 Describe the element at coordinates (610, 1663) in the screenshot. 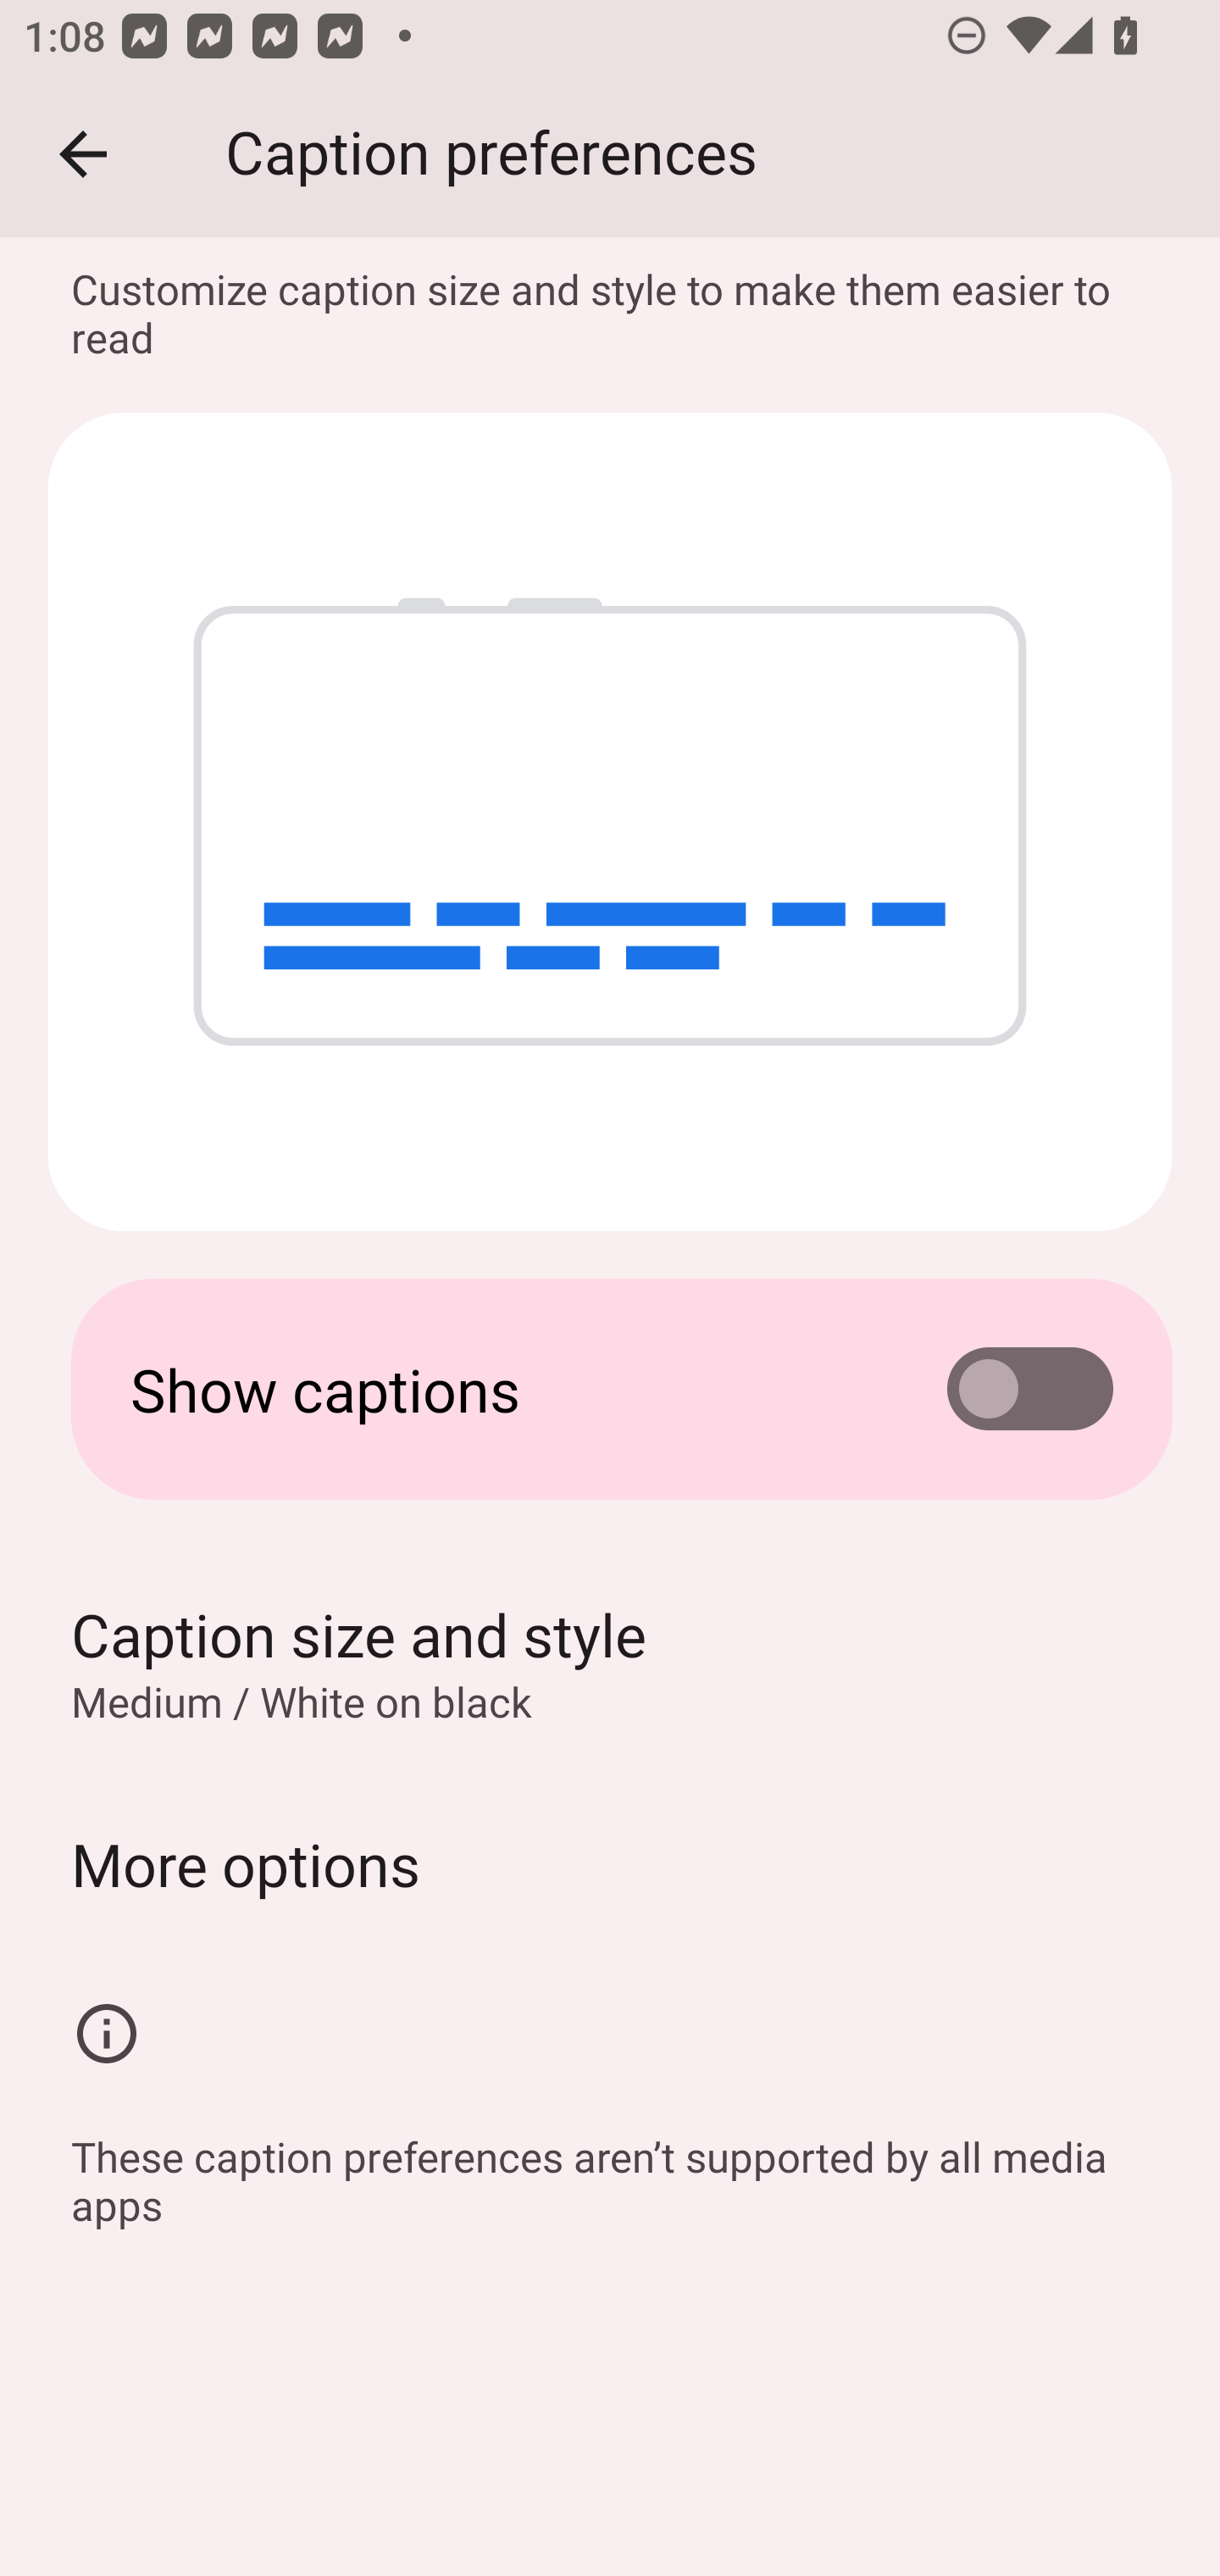

I see `Caption size and style Medium / White on black` at that location.